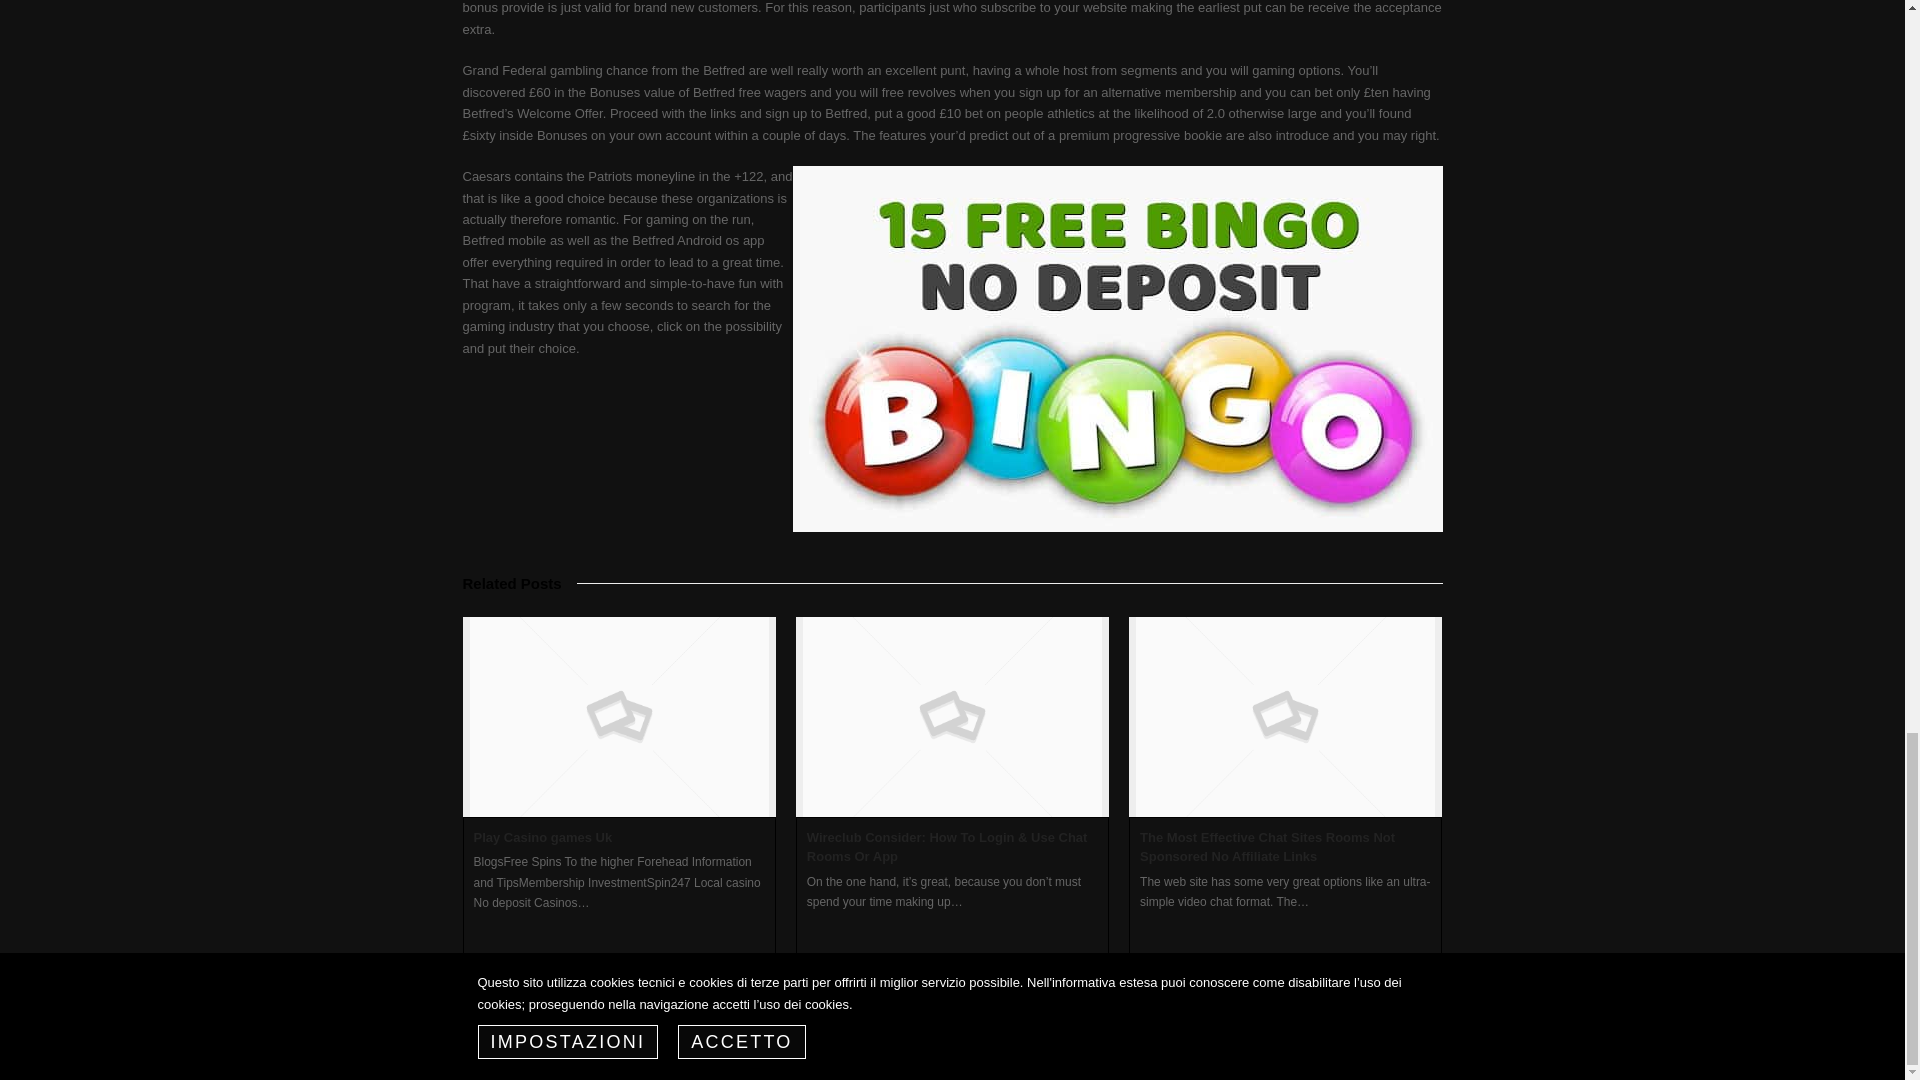  Describe the element at coordinates (1346, 1050) in the screenshot. I see `Area riservata` at that location.